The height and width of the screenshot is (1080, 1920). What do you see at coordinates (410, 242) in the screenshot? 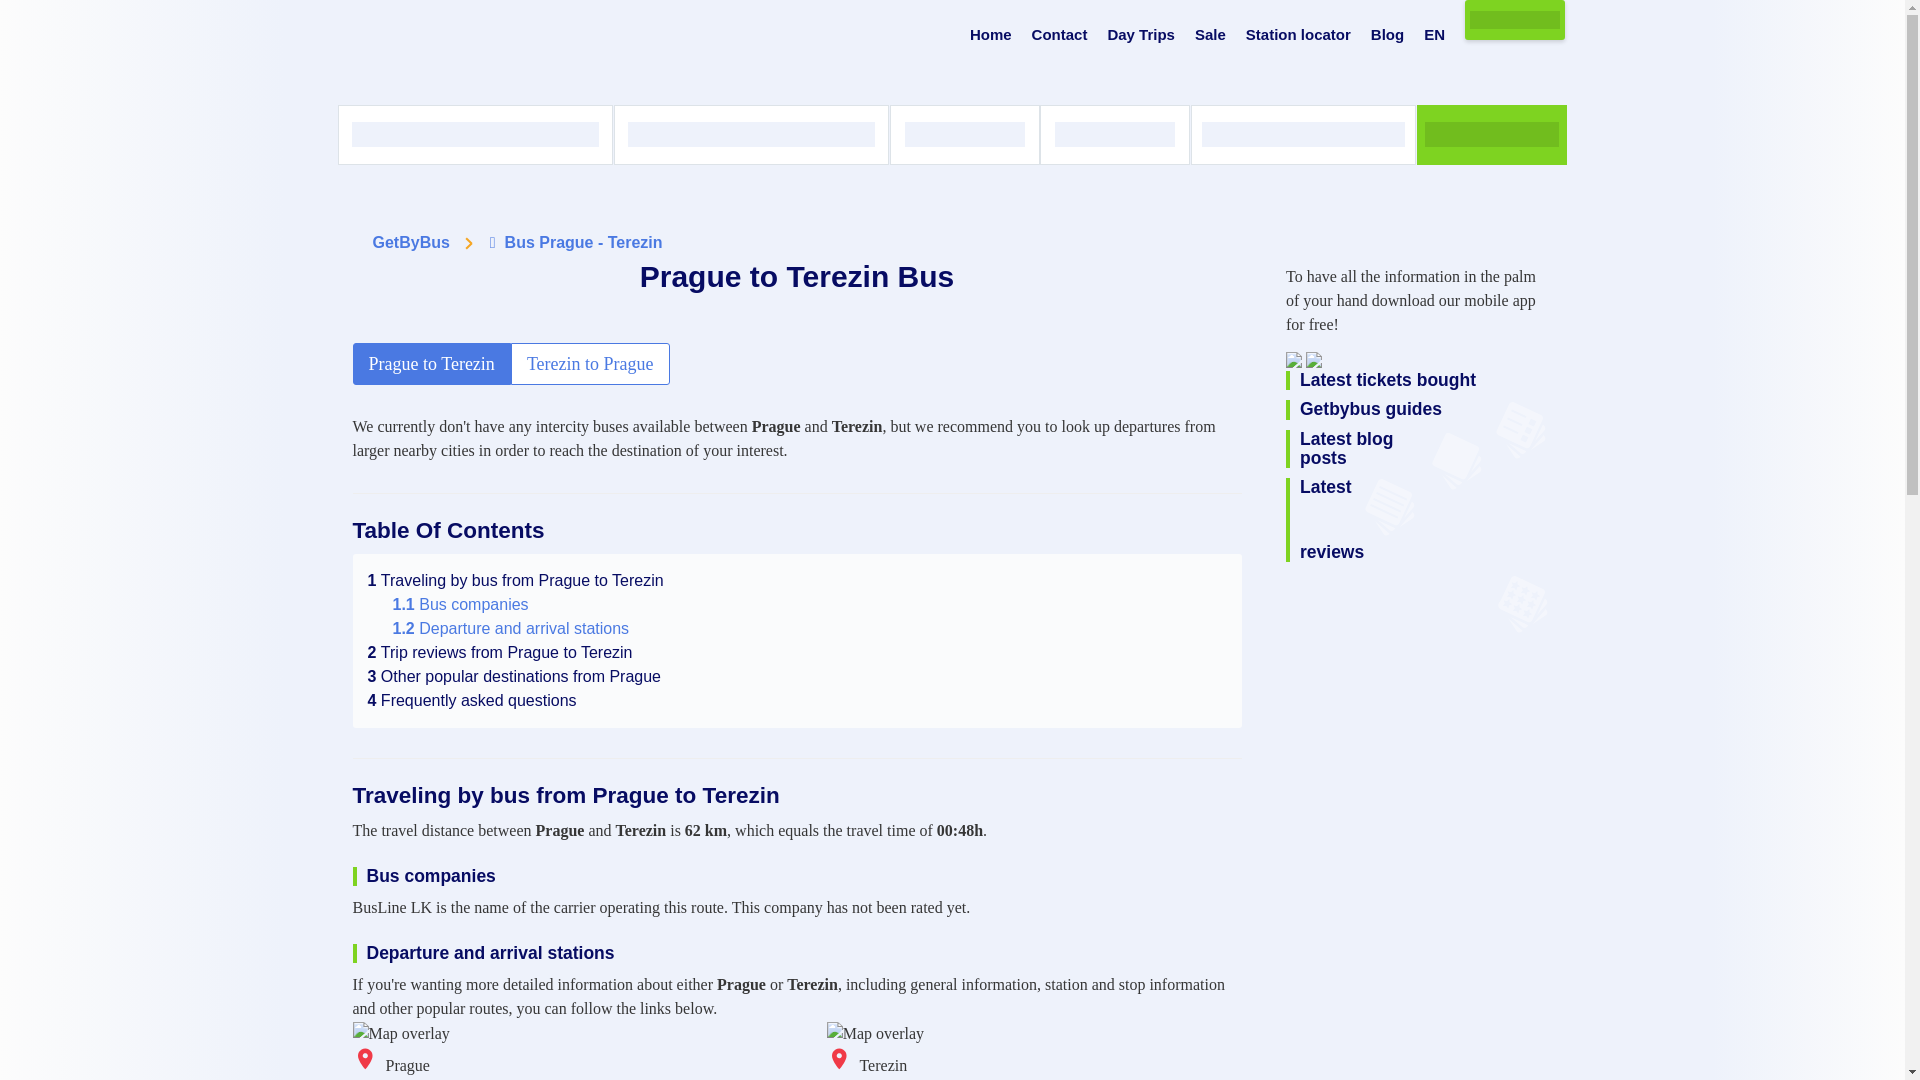
I see `GetByBus` at bounding box center [410, 242].